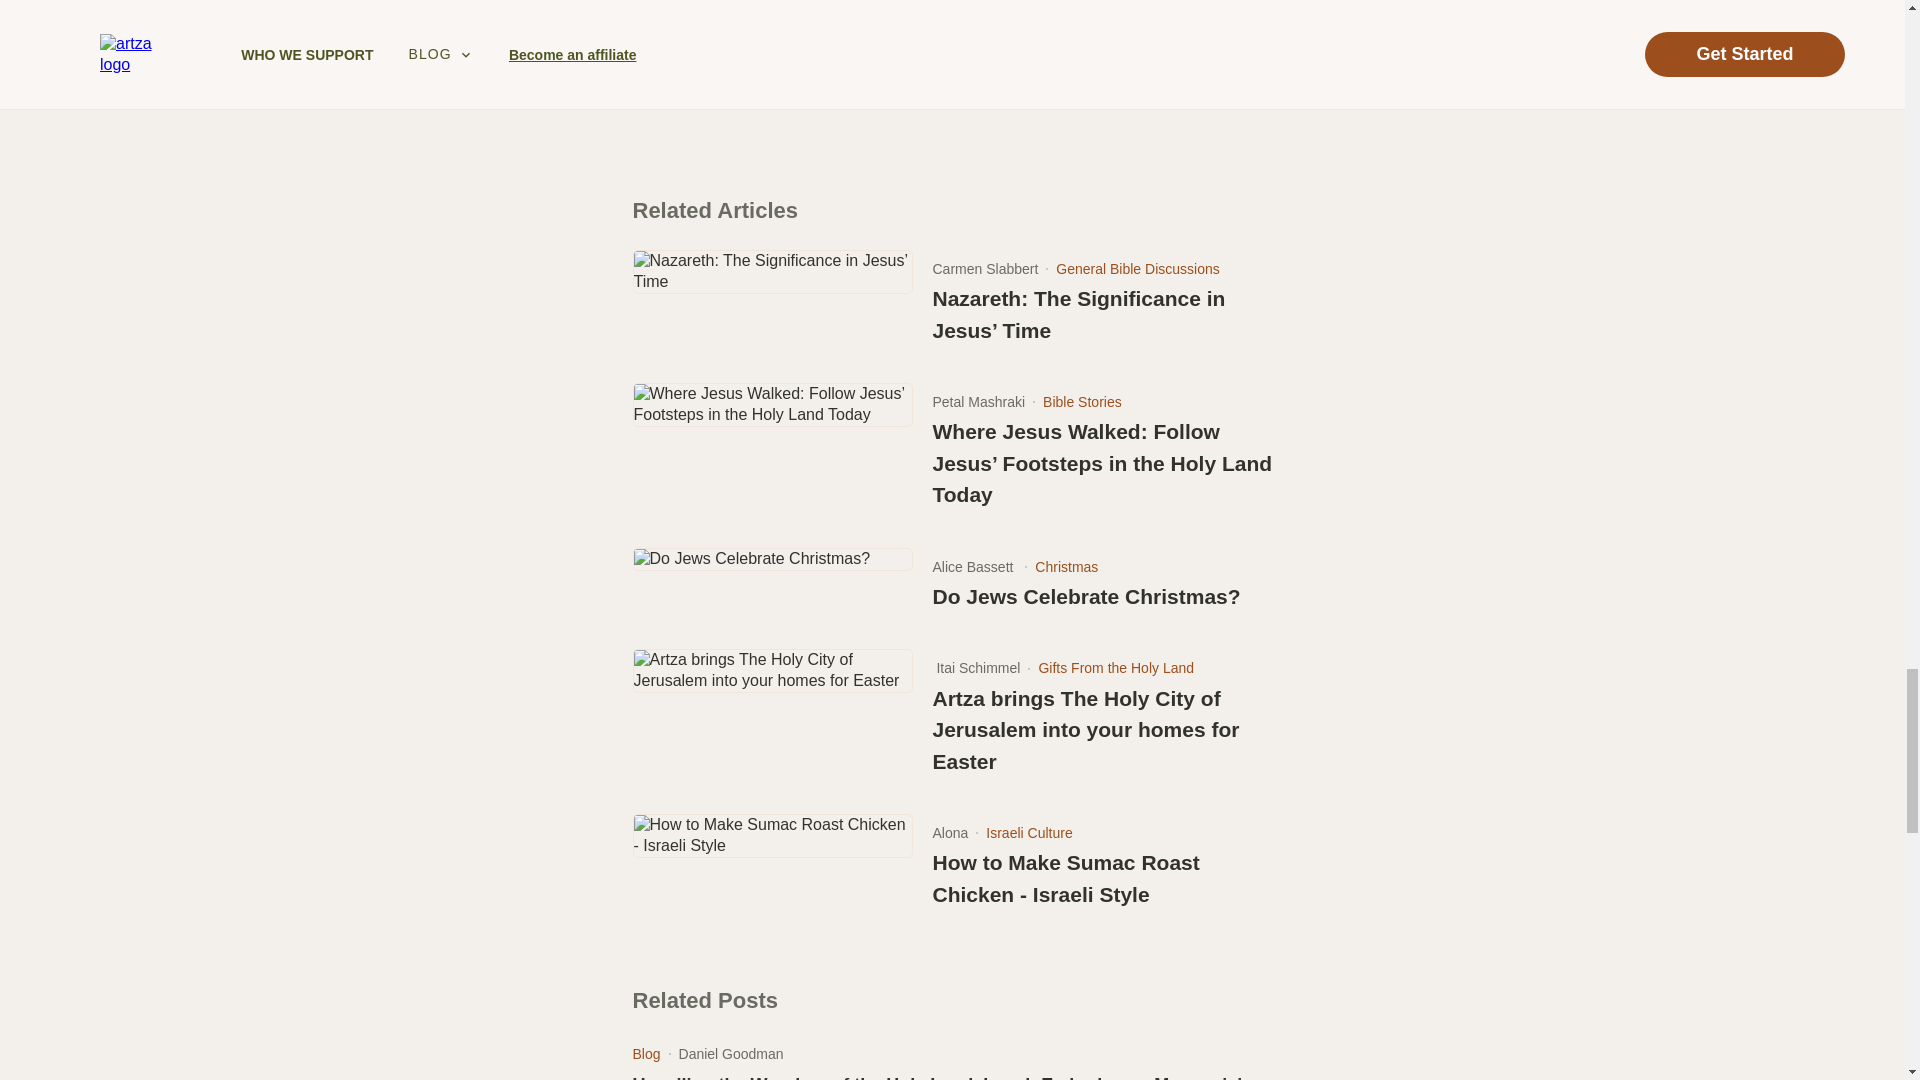 The width and height of the screenshot is (1920, 1080). I want to click on General Bible Discussions, so click(1138, 268).